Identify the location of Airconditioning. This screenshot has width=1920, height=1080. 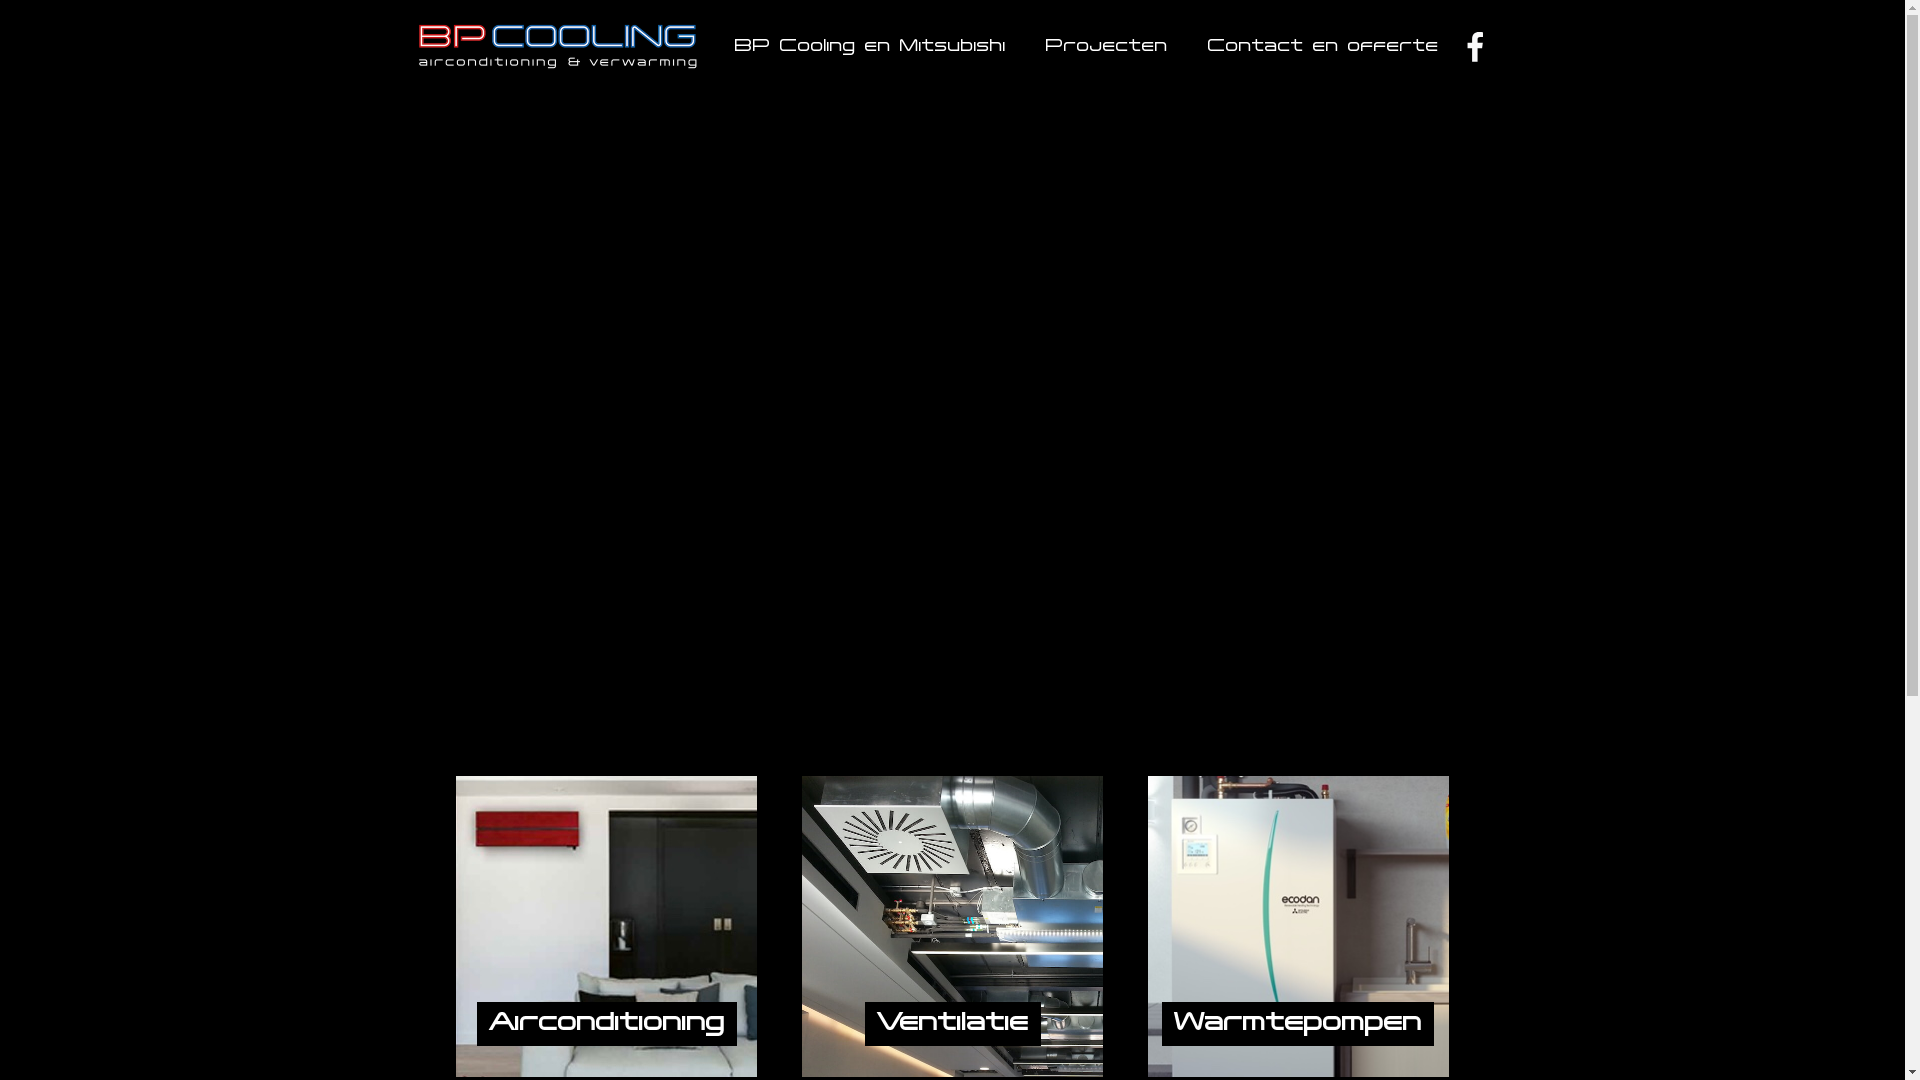
(607, 912).